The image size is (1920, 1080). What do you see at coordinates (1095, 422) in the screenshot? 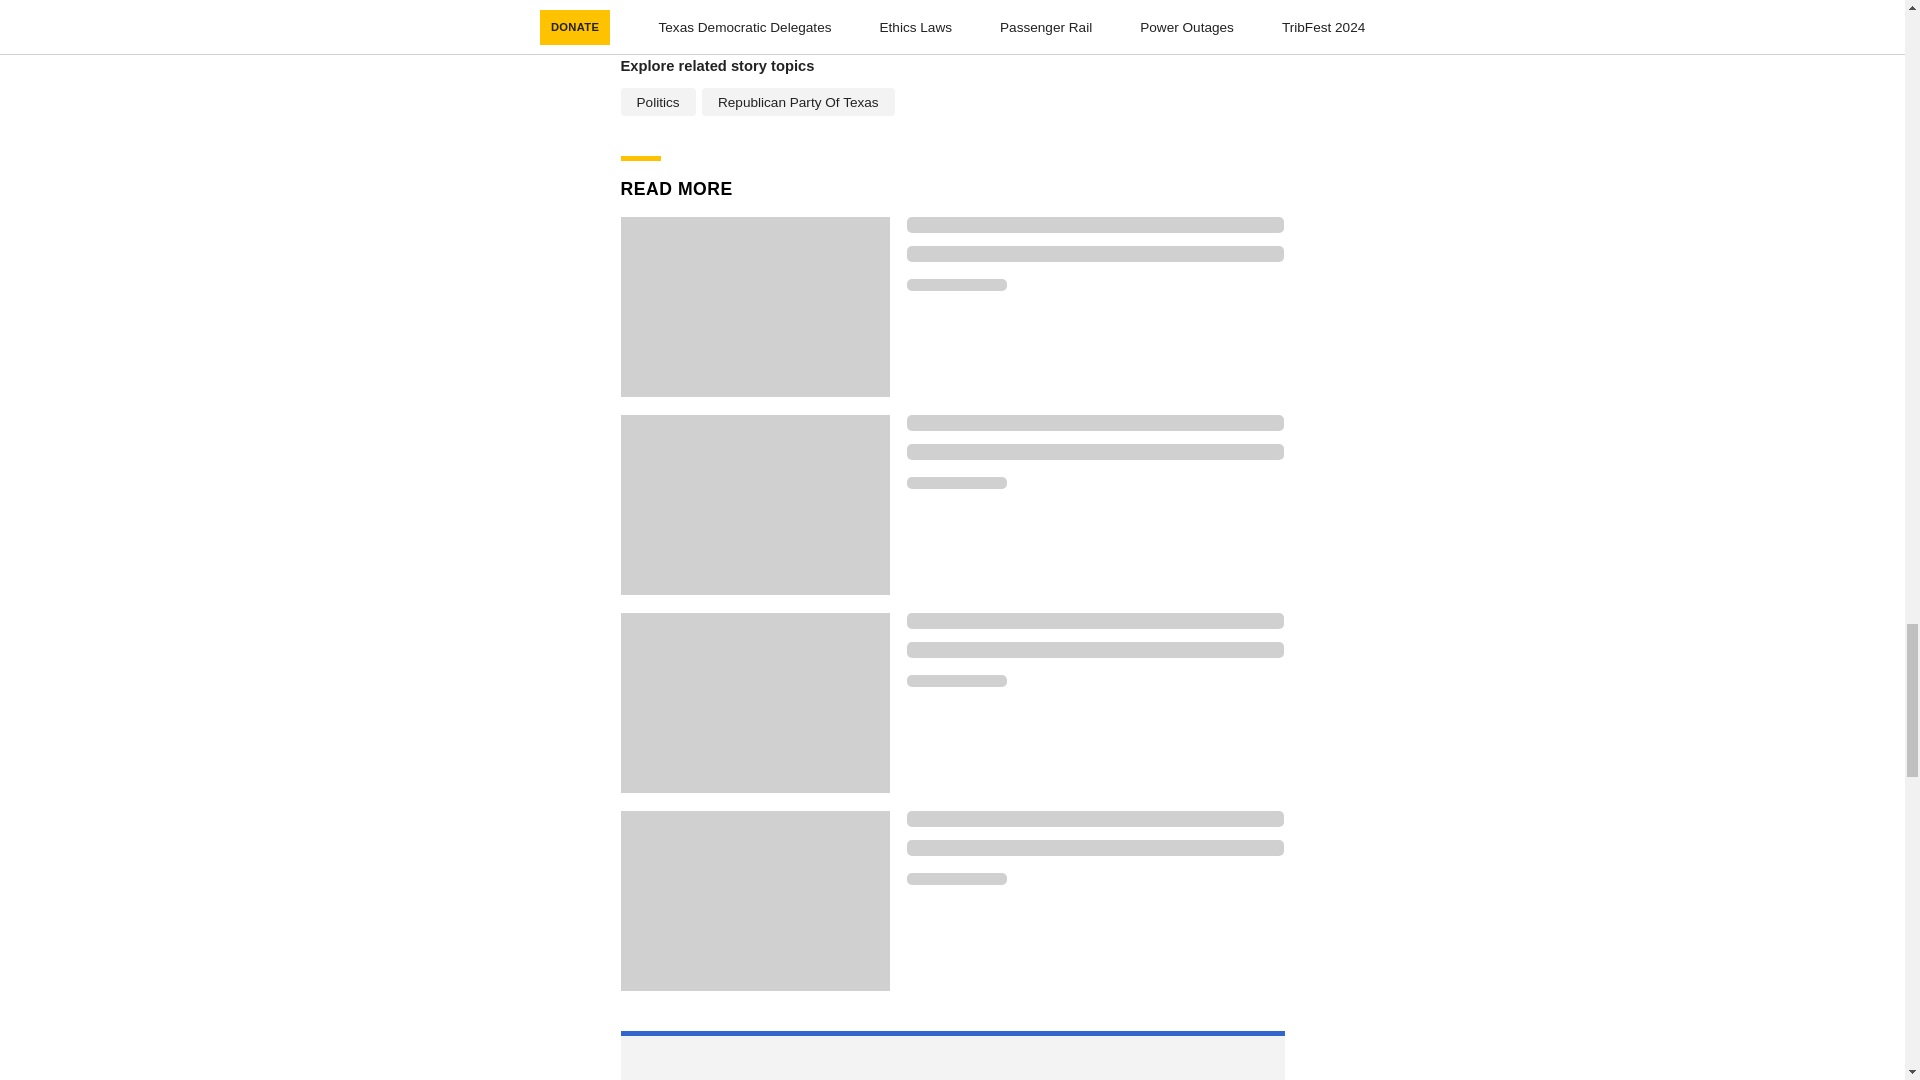
I see `Loading indicator` at bounding box center [1095, 422].